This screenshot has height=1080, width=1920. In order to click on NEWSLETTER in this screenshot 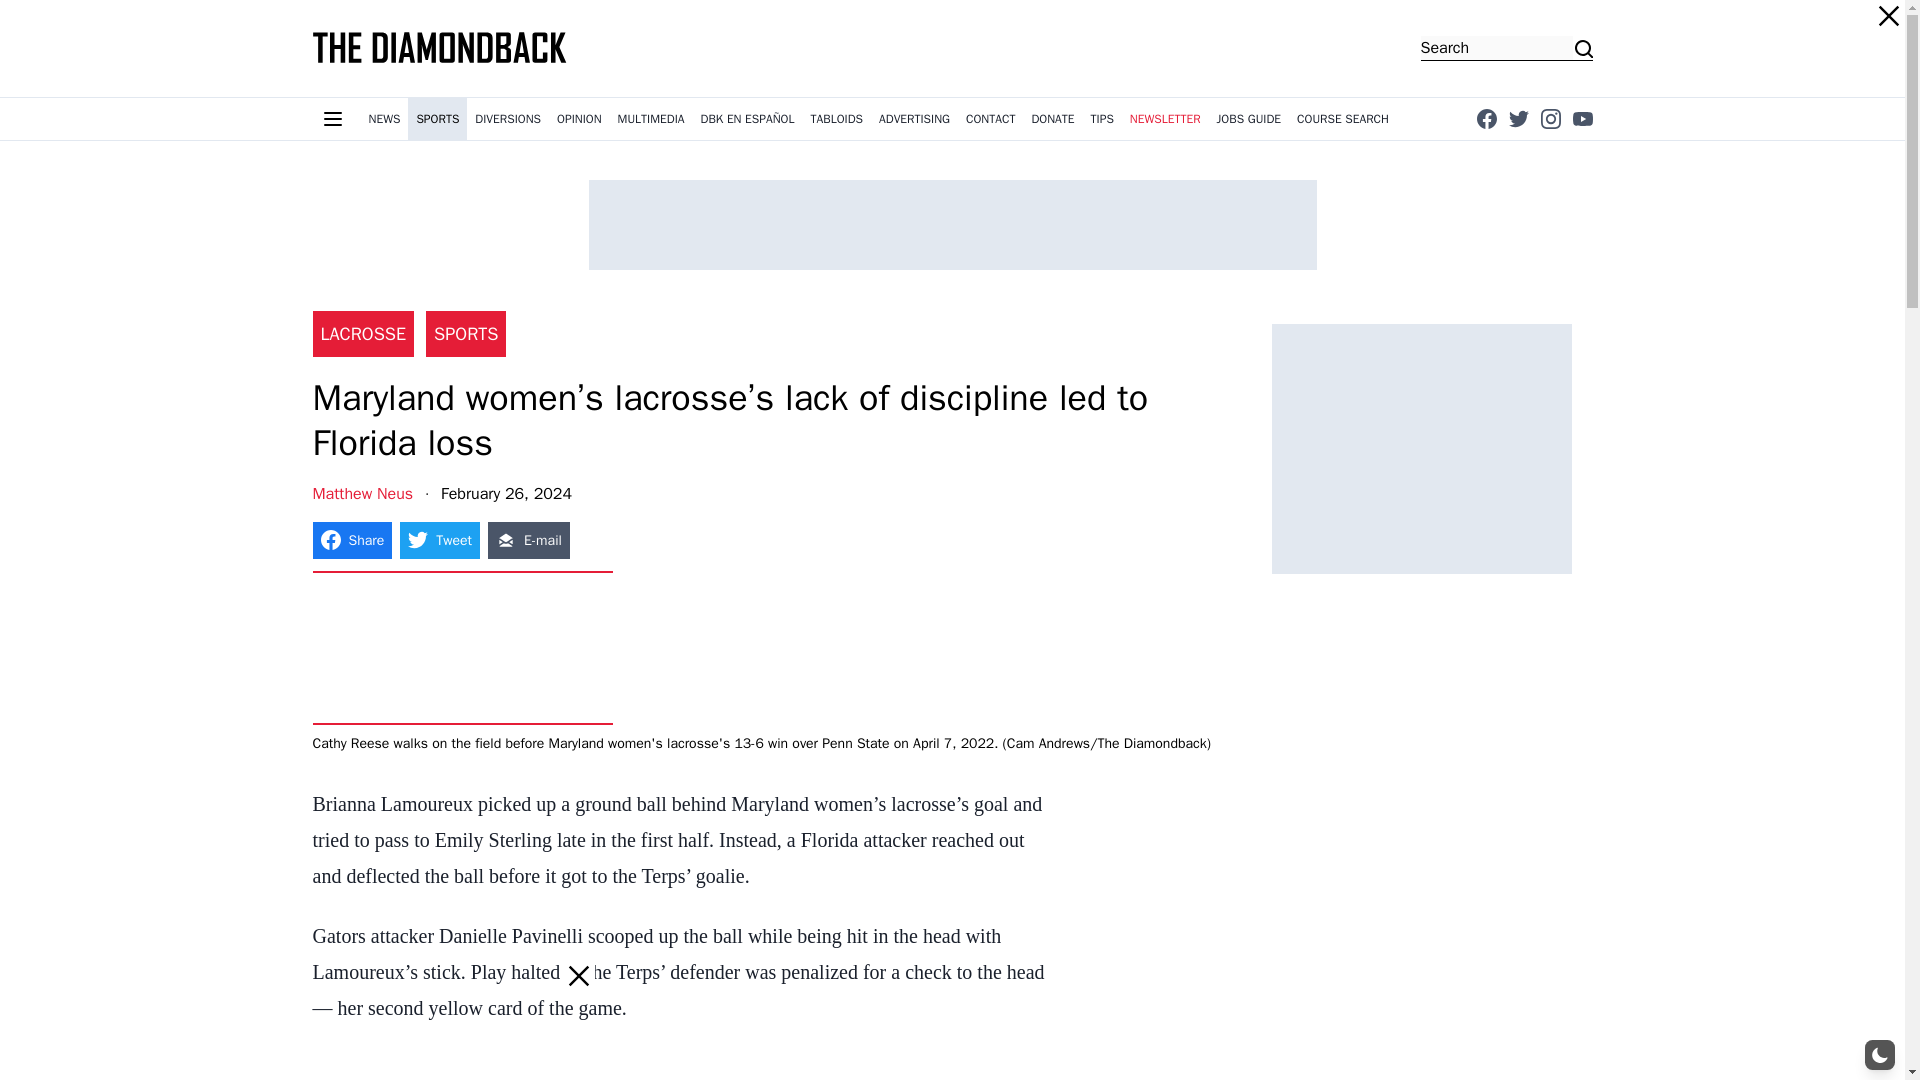, I will do `click(1165, 119)`.